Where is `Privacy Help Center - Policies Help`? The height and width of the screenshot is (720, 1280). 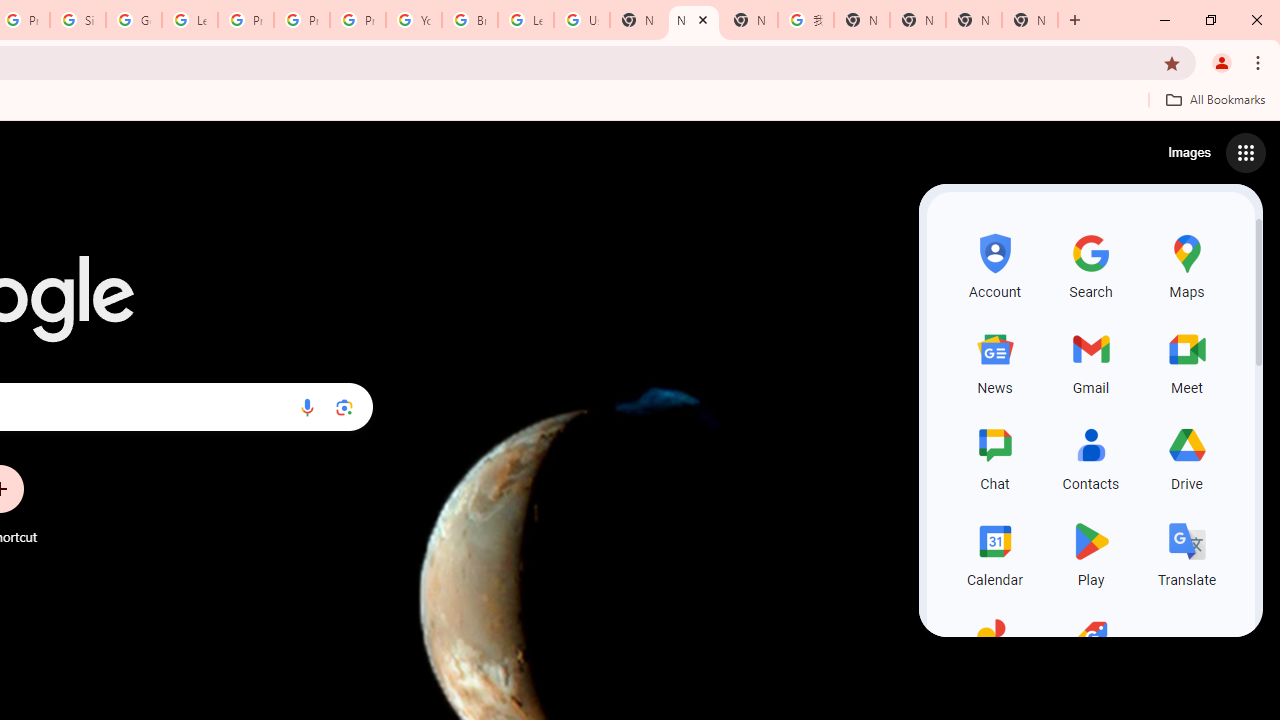 Privacy Help Center - Policies Help is located at coordinates (245, 20).